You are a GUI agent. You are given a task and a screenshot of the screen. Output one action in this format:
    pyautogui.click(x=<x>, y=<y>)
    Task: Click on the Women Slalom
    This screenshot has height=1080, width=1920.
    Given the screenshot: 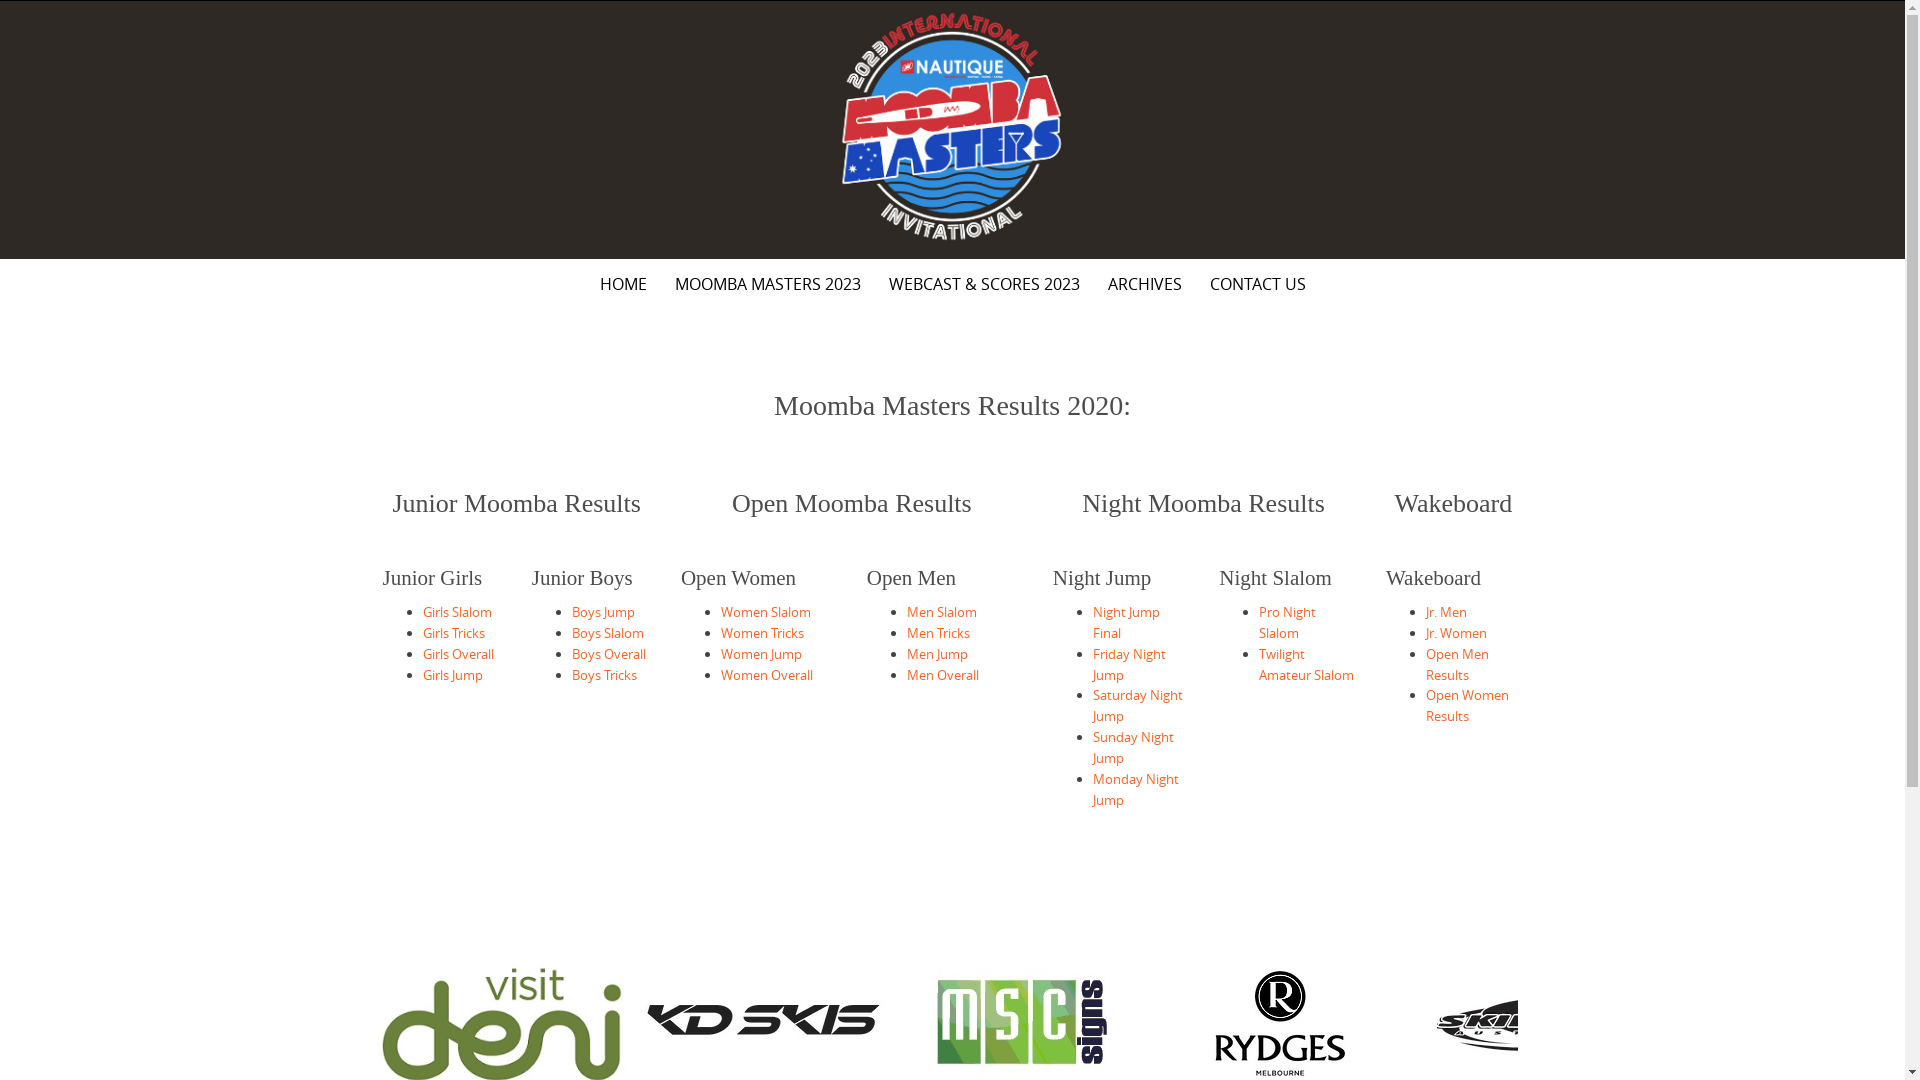 What is the action you would take?
    pyautogui.click(x=766, y=612)
    